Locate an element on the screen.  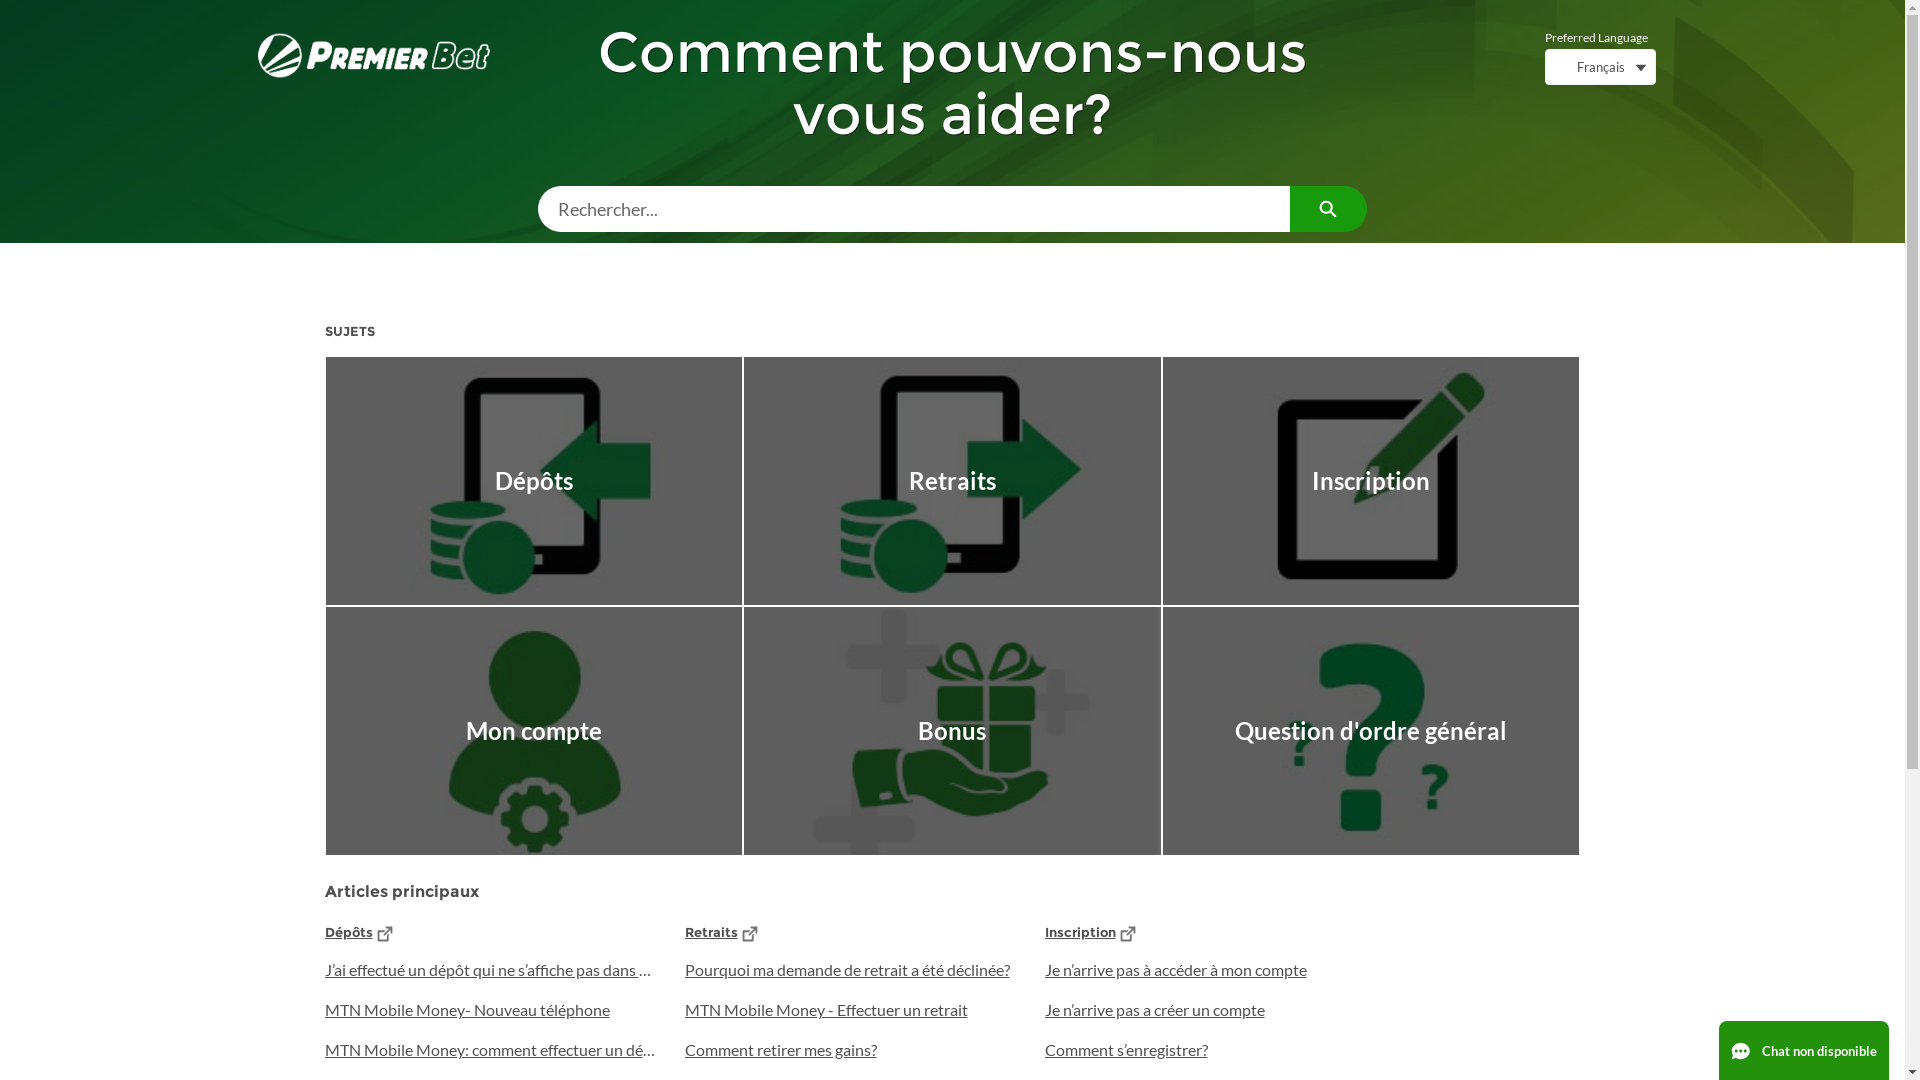
Premier Bet Parifoot is located at coordinates (374, 56).